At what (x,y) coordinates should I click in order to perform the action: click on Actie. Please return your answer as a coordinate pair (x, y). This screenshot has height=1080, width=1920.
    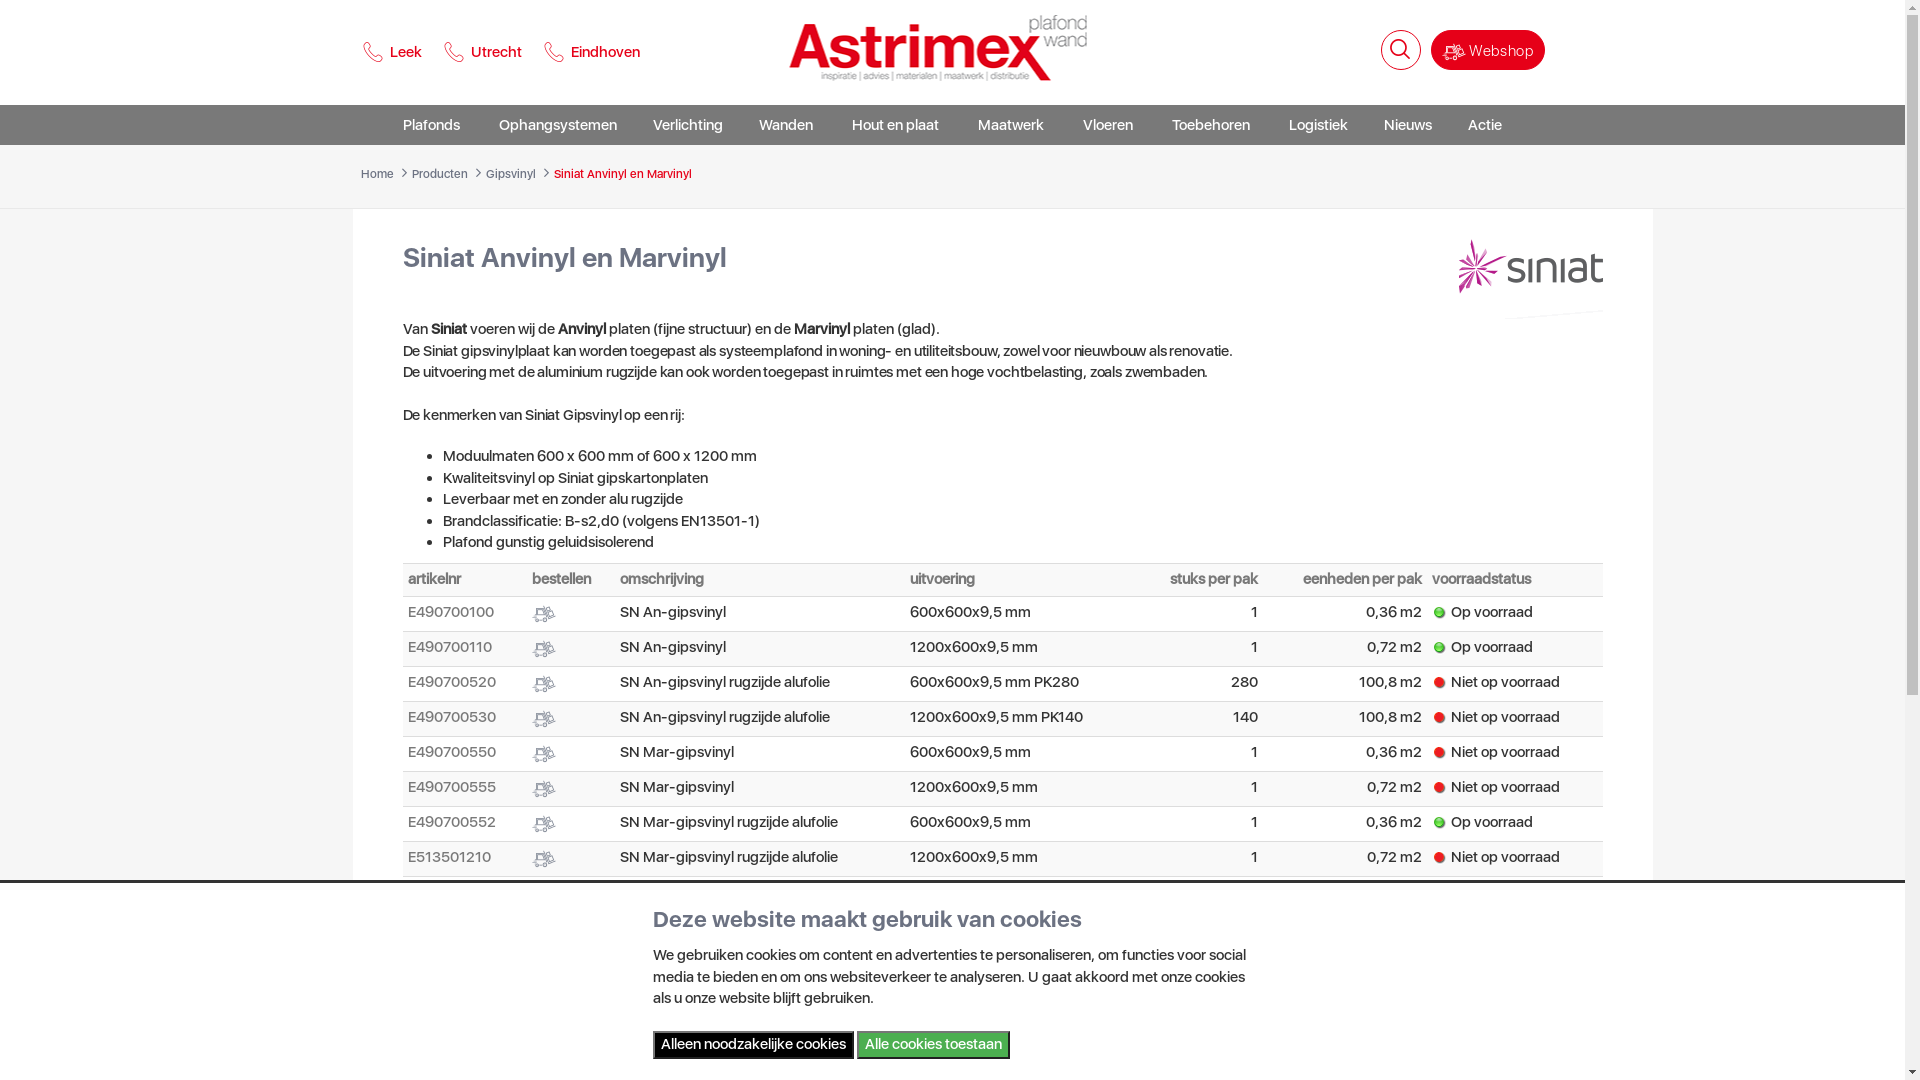
    Looking at the image, I should click on (1485, 125).